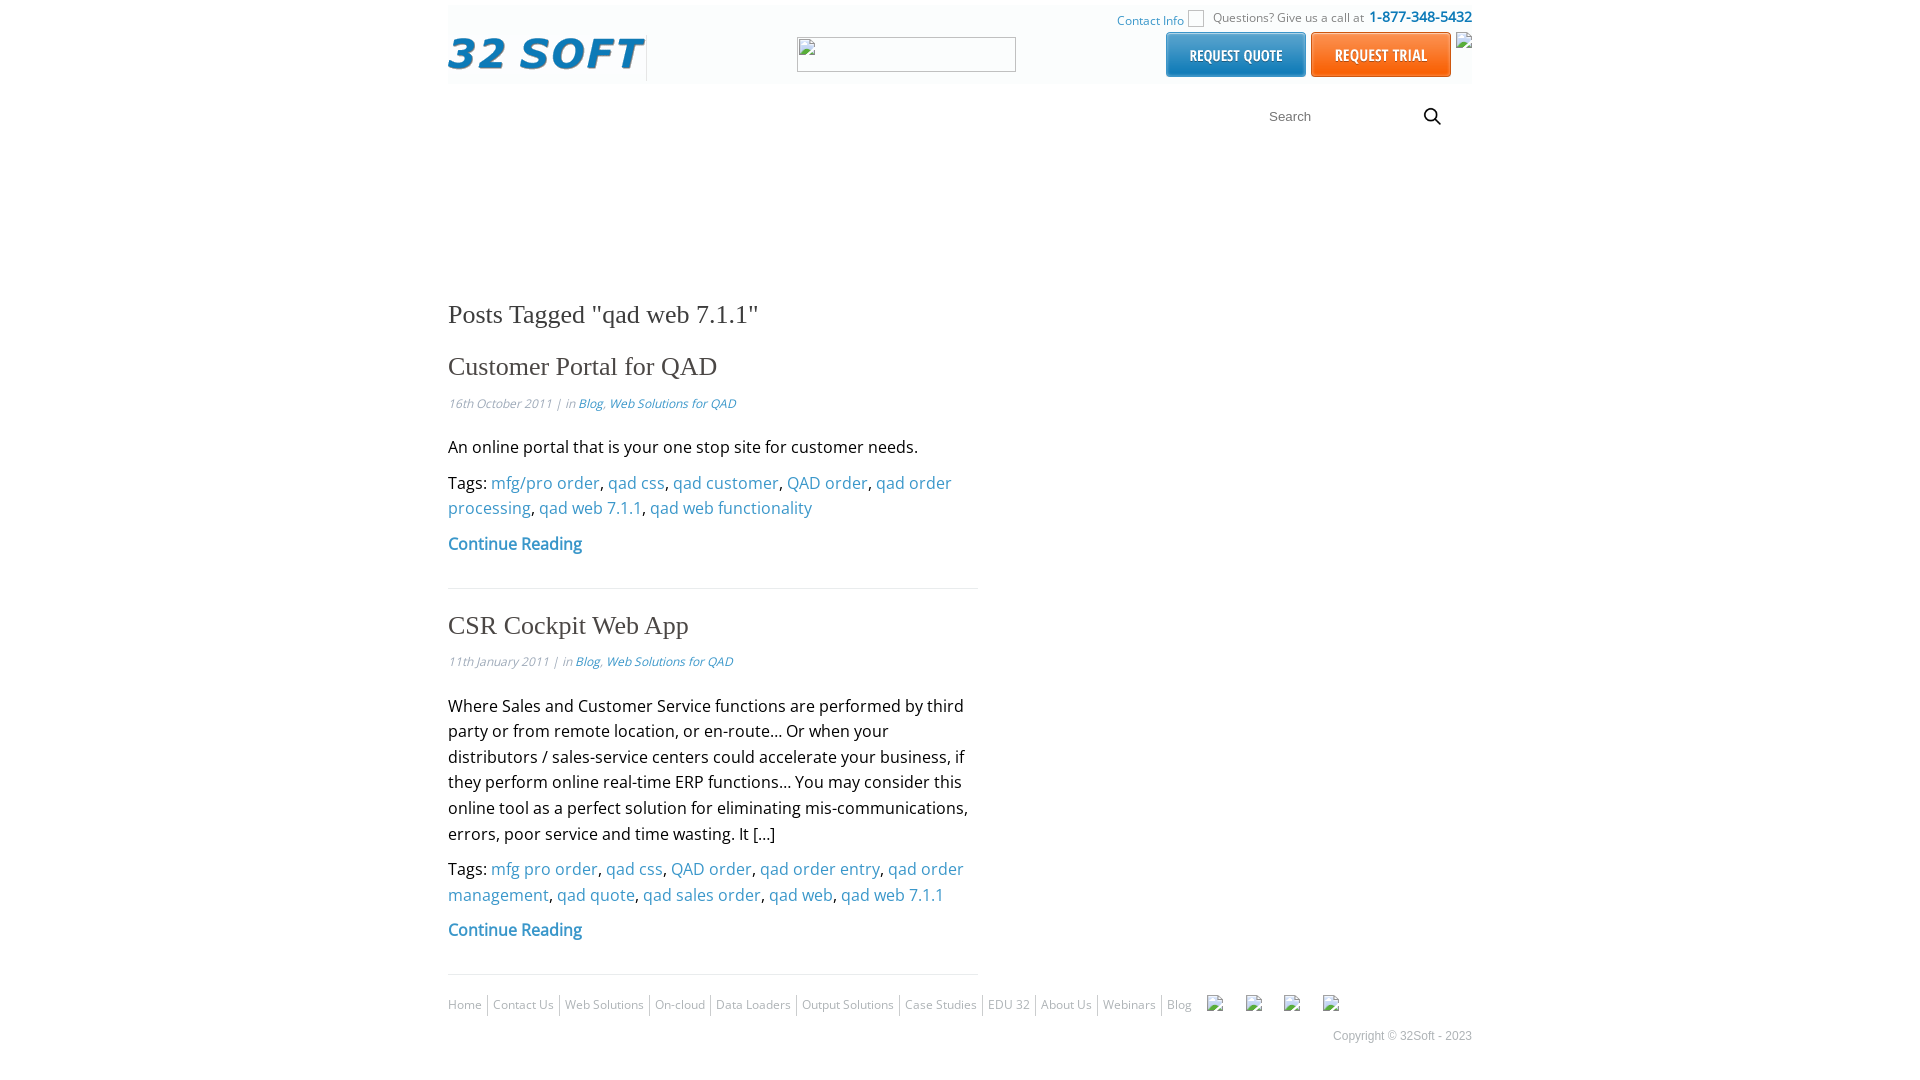  Describe the element at coordinates (1180, 1004) in the screenshot. I see `Blog` at that location.